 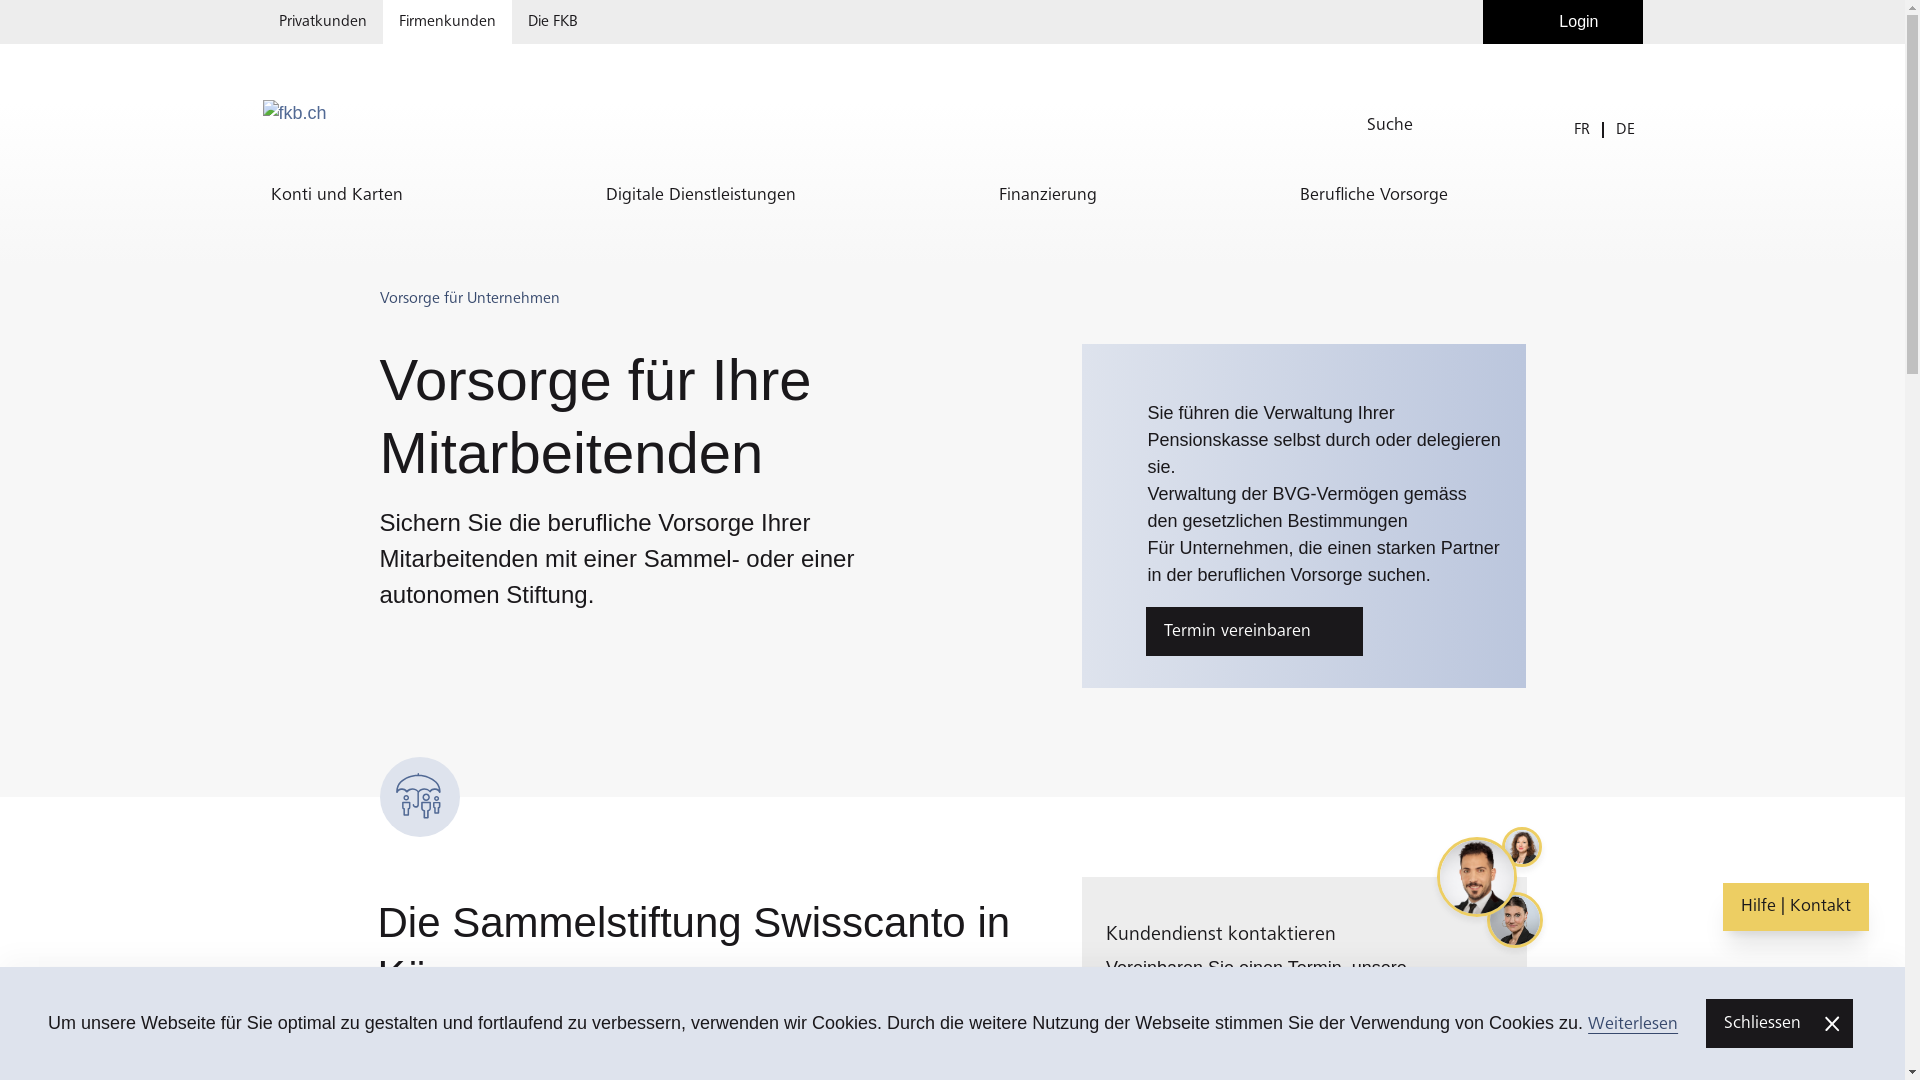 What do you see at coordinates (1470, 126) in the screenshot?
I see `Suche` at bounding box center [1470, 126].